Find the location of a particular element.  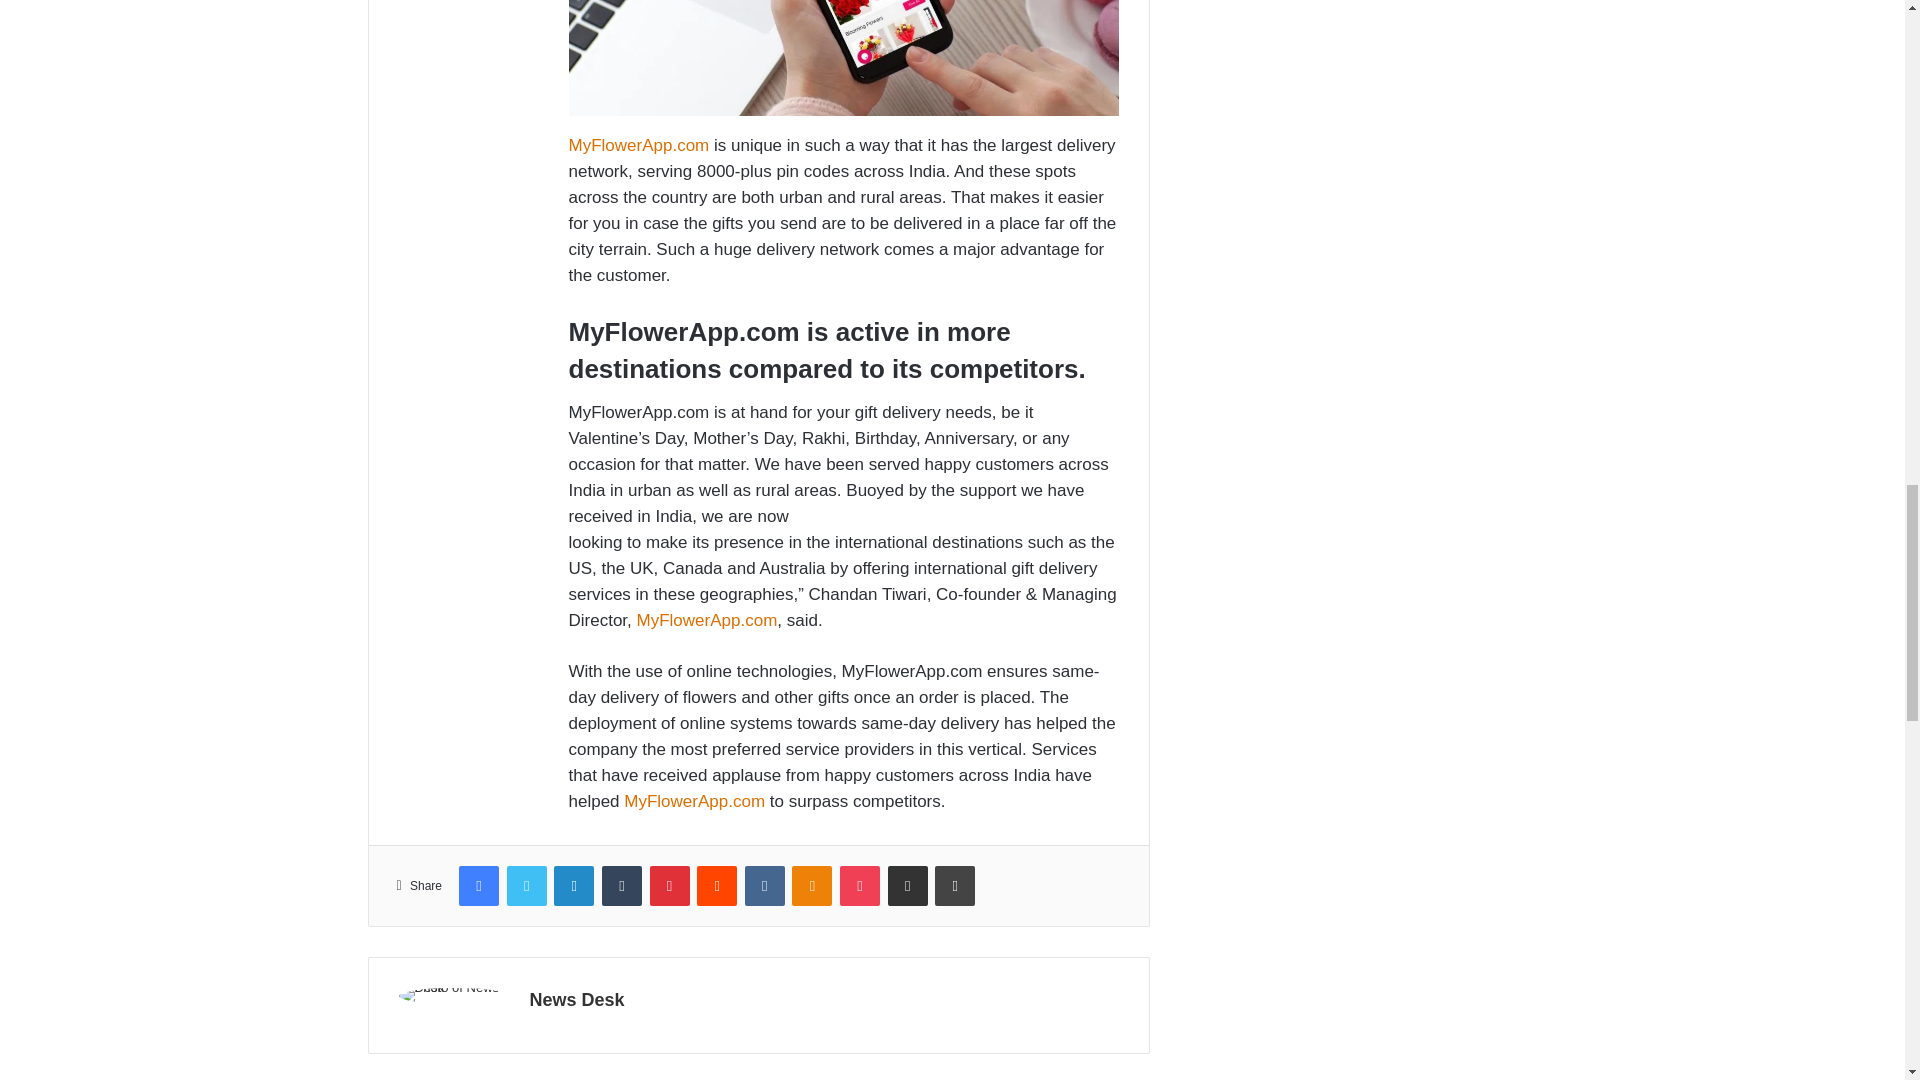

MyFlowerApp.com is located at coordinates (694, 801).